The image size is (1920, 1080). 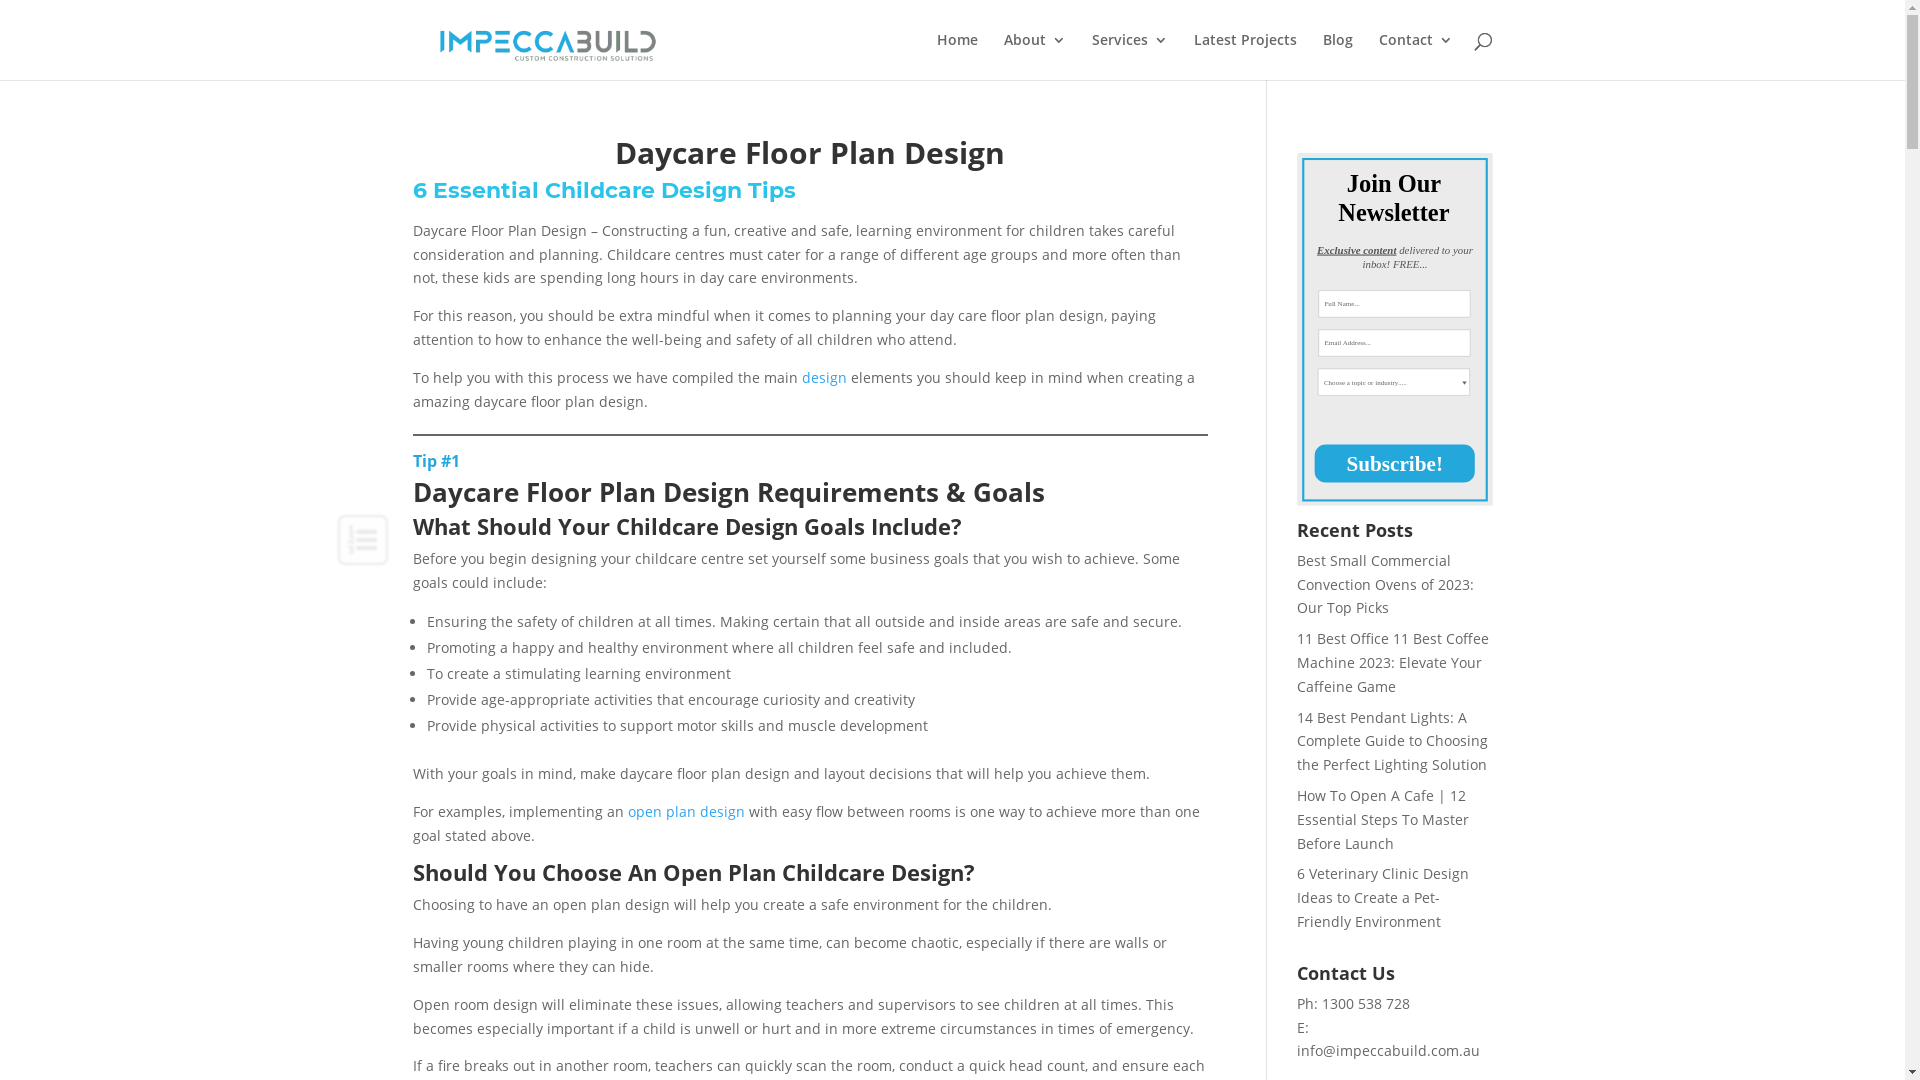 I want to click on Services, so click(x=1130, y=56).